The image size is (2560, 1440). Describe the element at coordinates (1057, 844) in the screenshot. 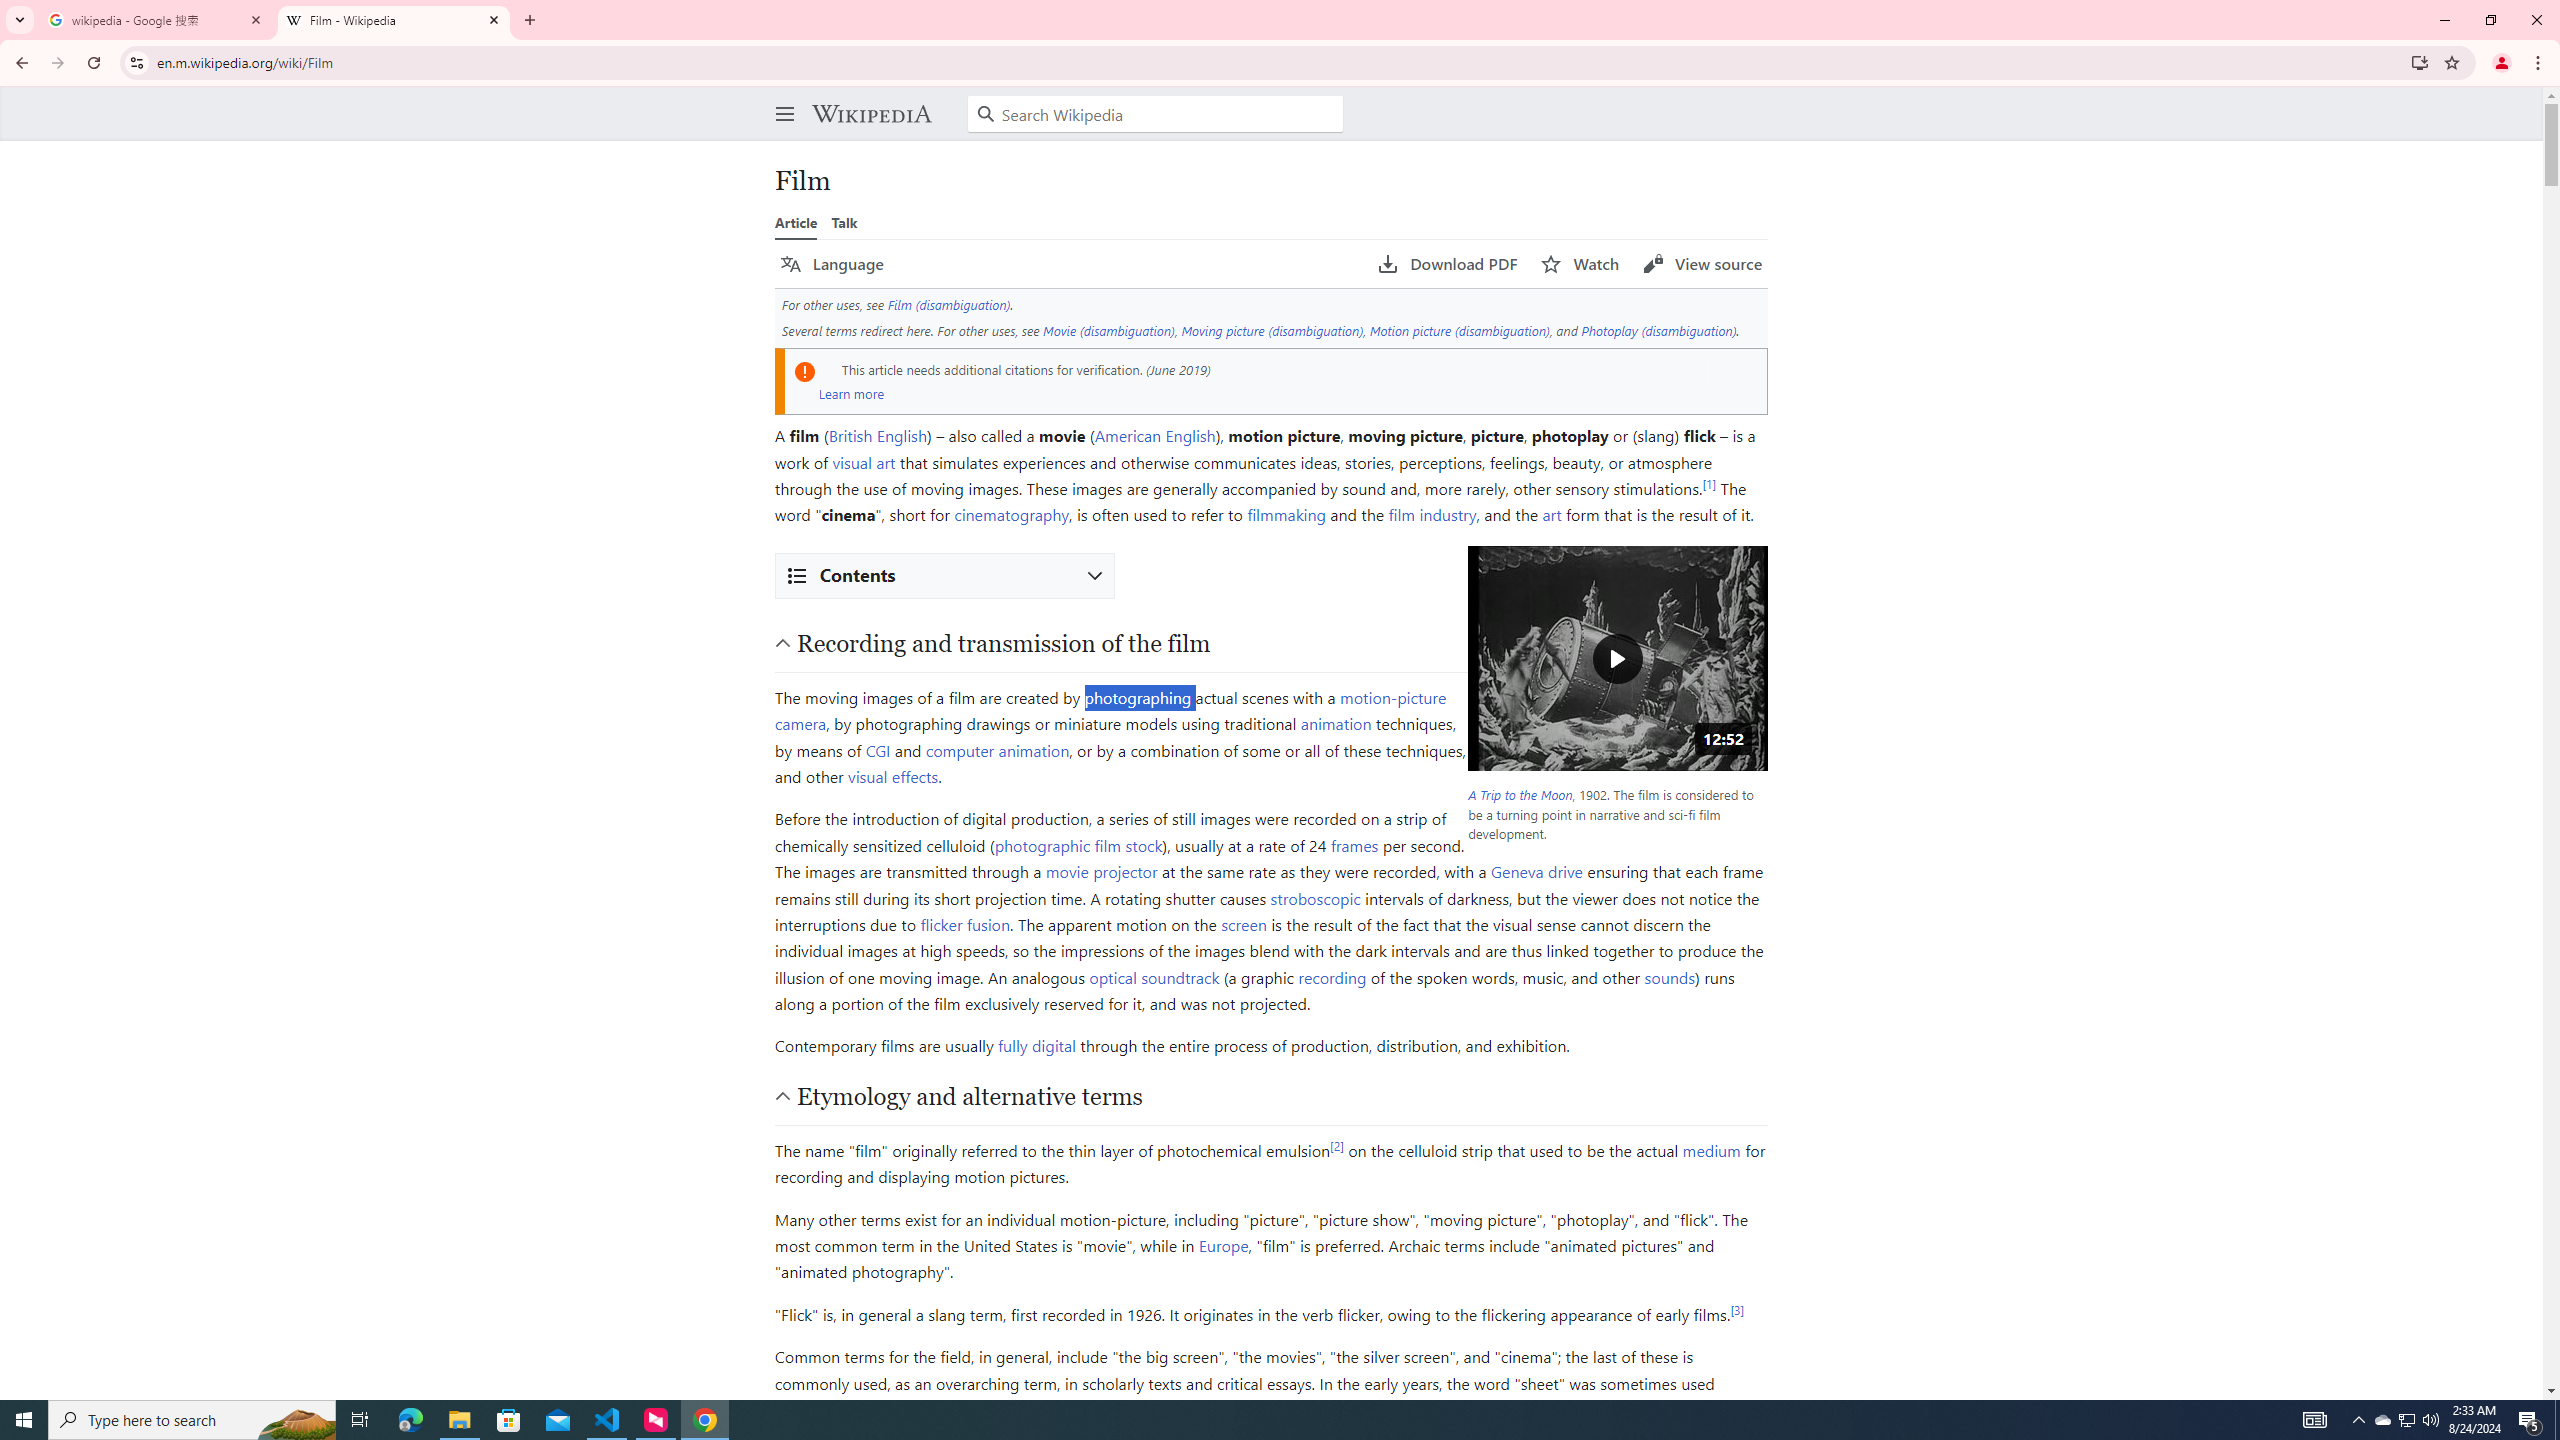

I see `photographic film` at that location.